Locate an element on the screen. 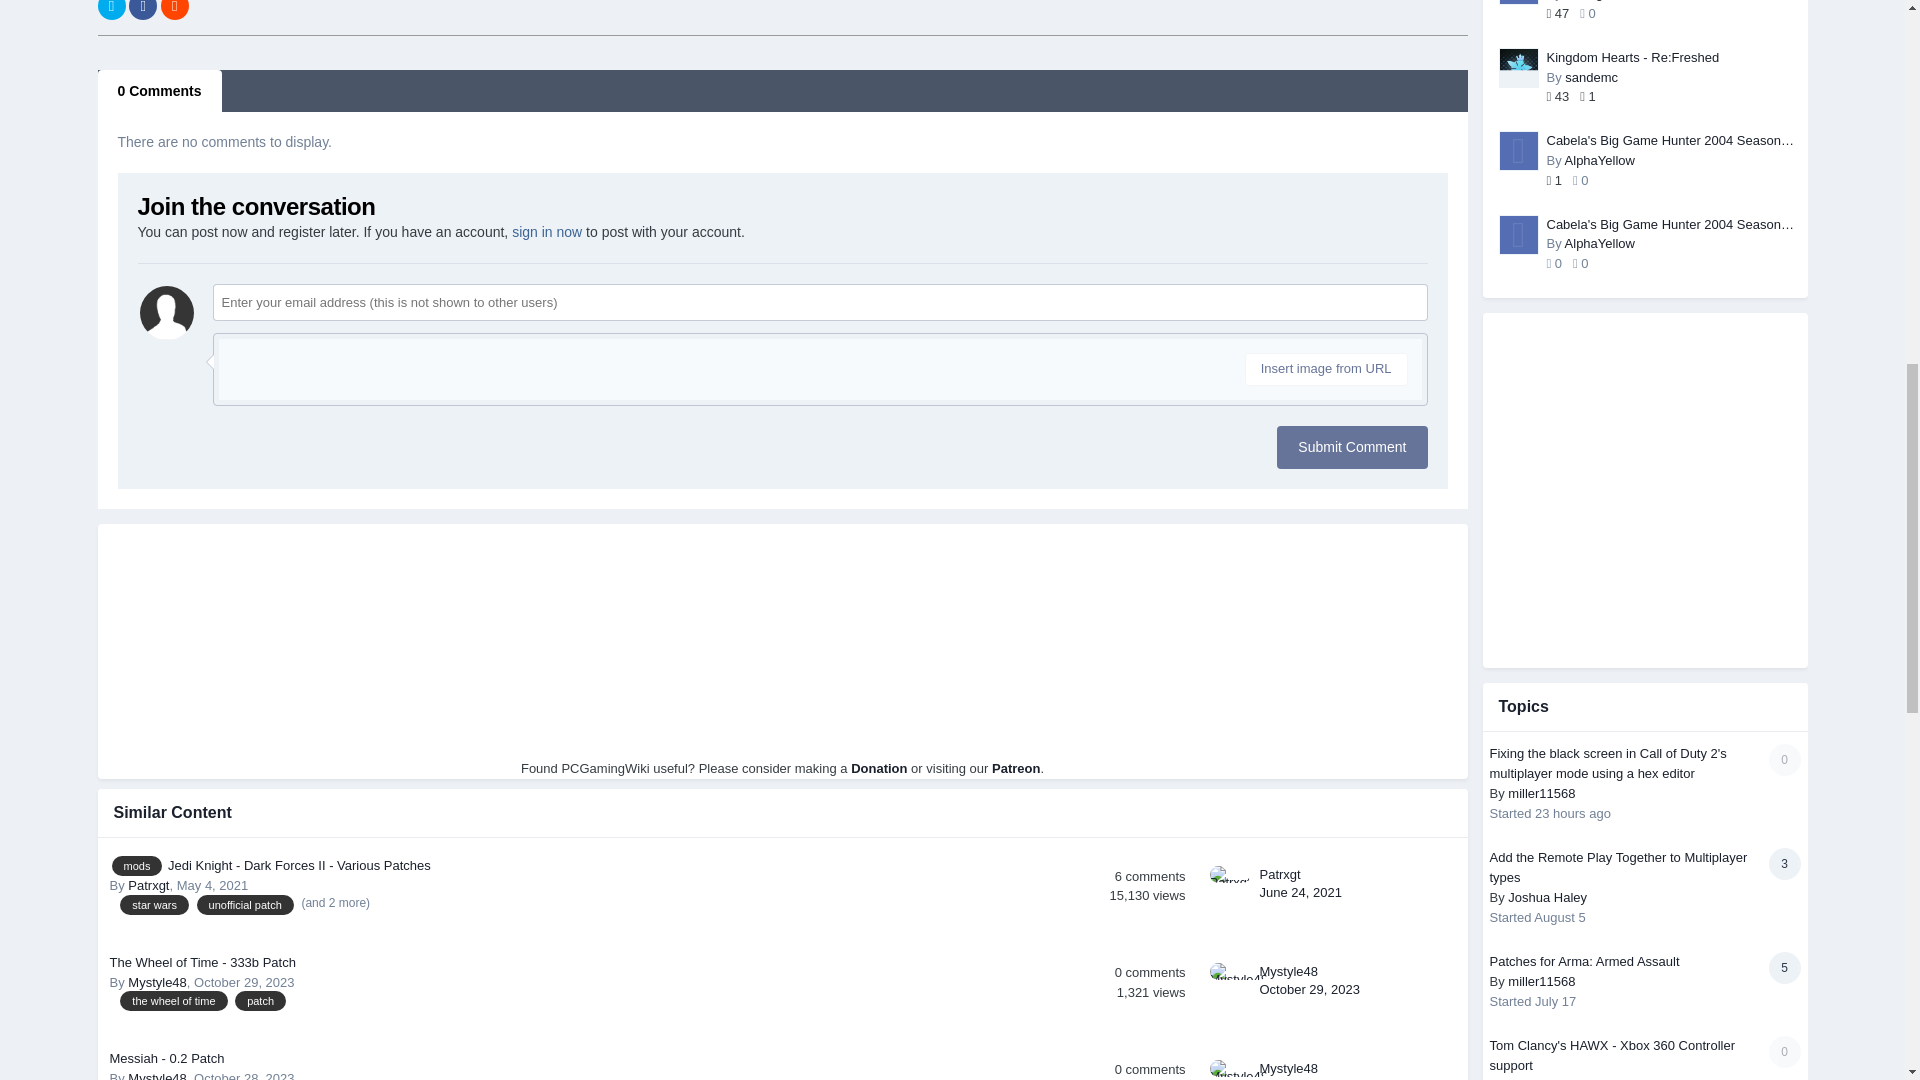 This screenshot has height=1080, width=1920. Share on Twitter is located at coordinates (112, 10).